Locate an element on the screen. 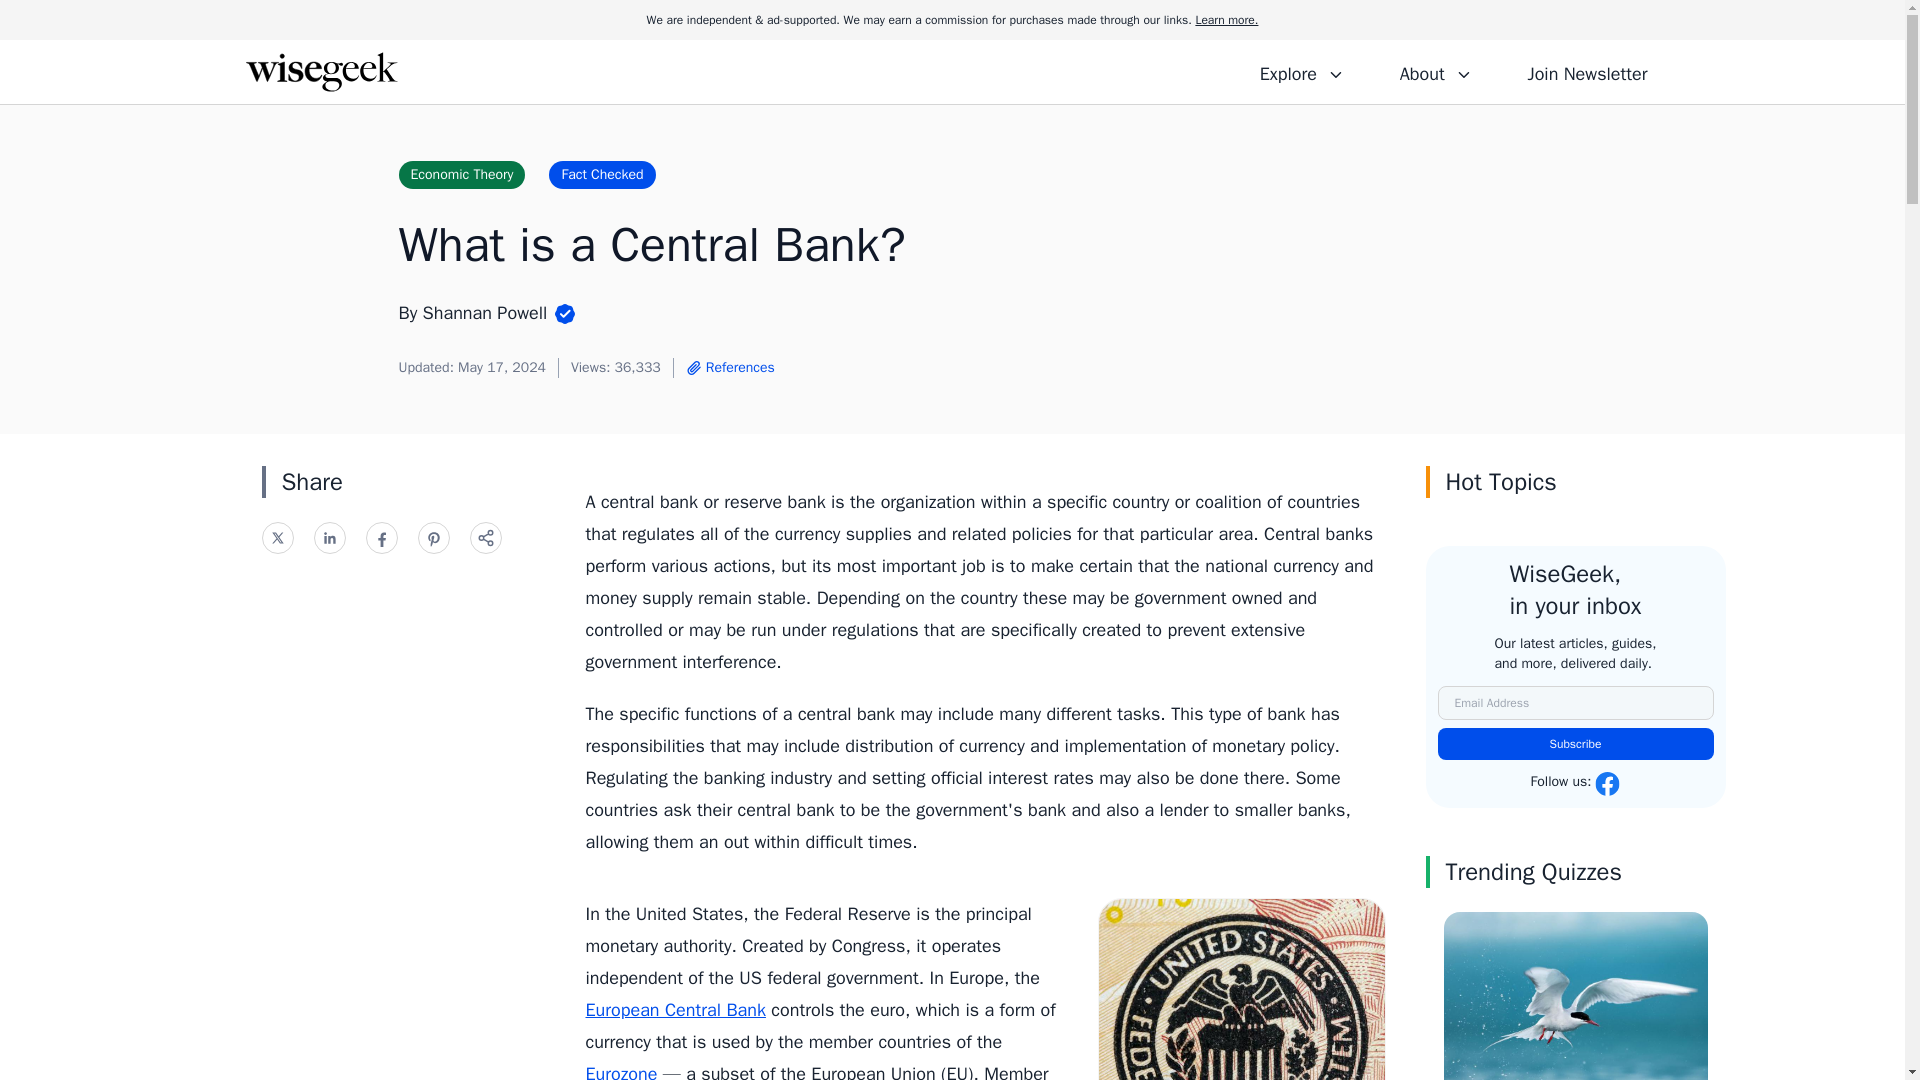  About is located at coordinates (1435, 71).